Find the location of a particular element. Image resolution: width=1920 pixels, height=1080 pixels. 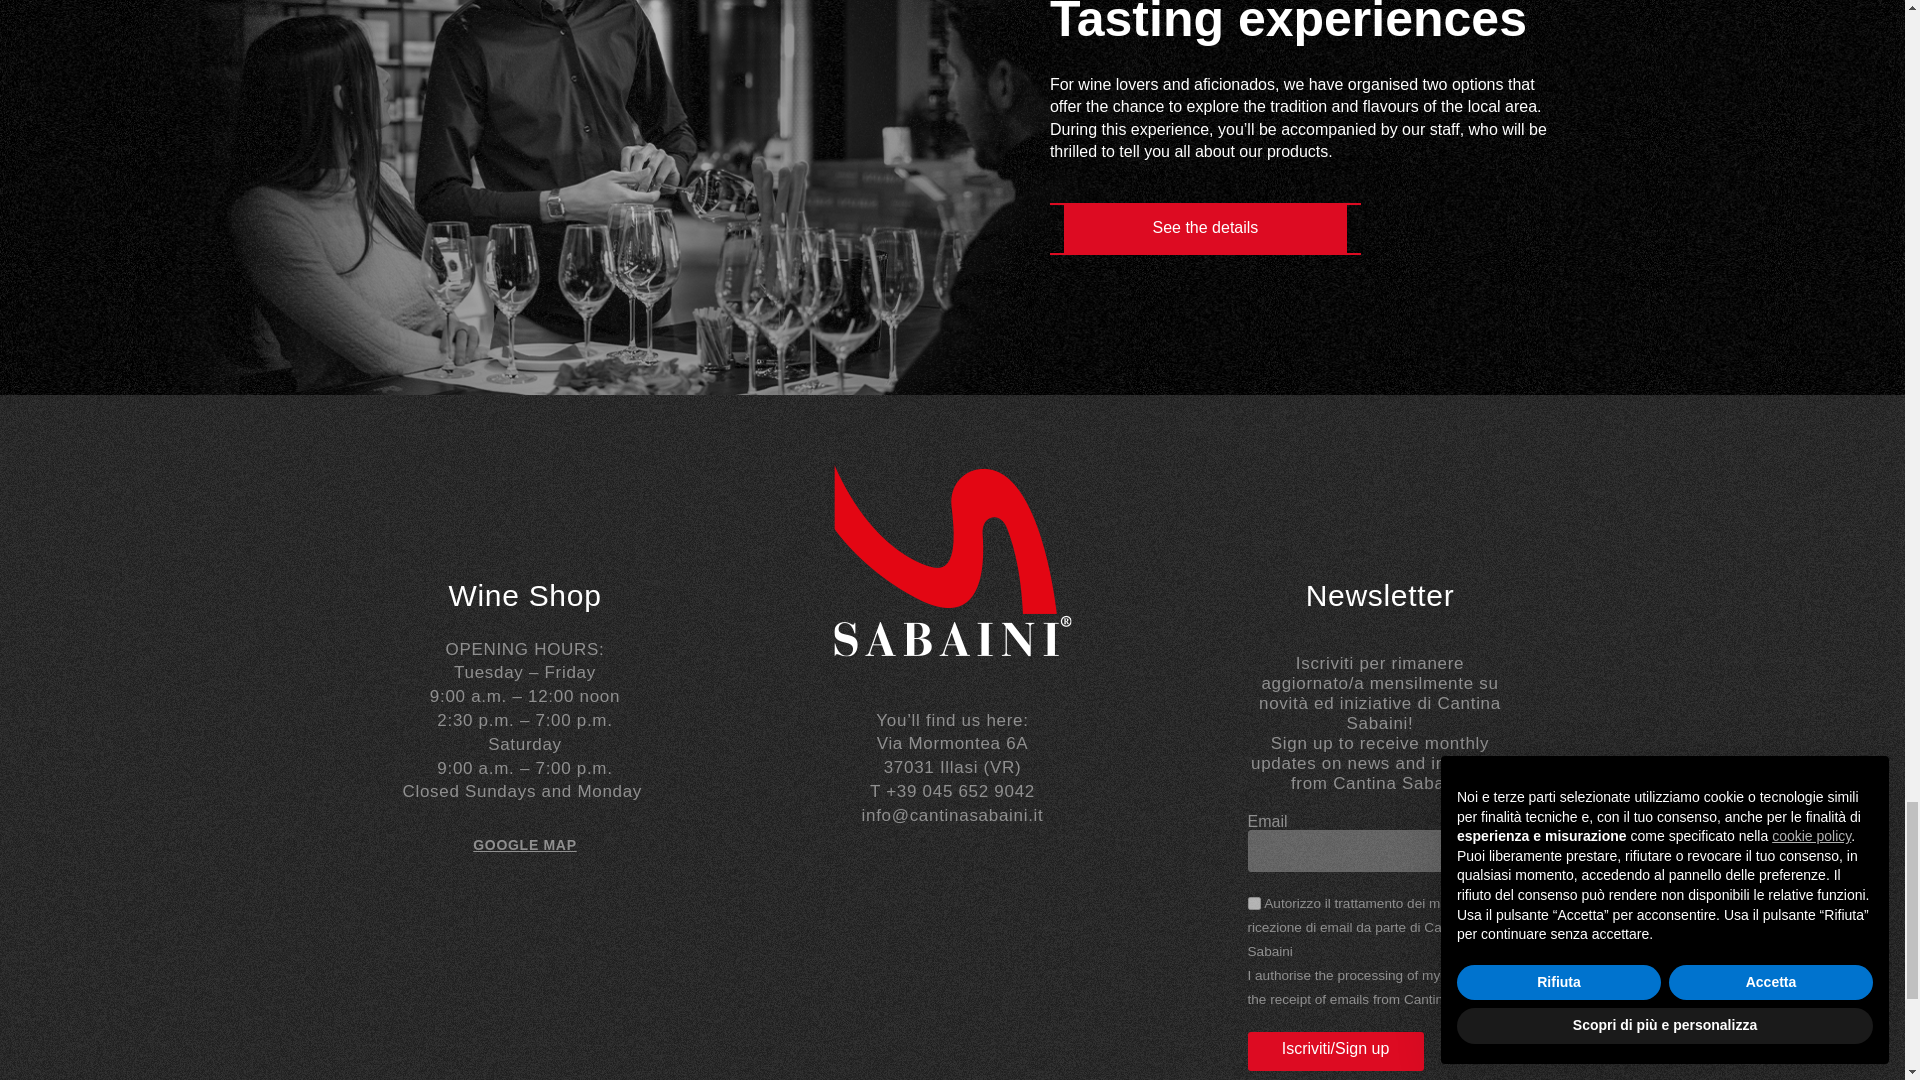

GOOGLE MAP is located at coordinates (524, 845).